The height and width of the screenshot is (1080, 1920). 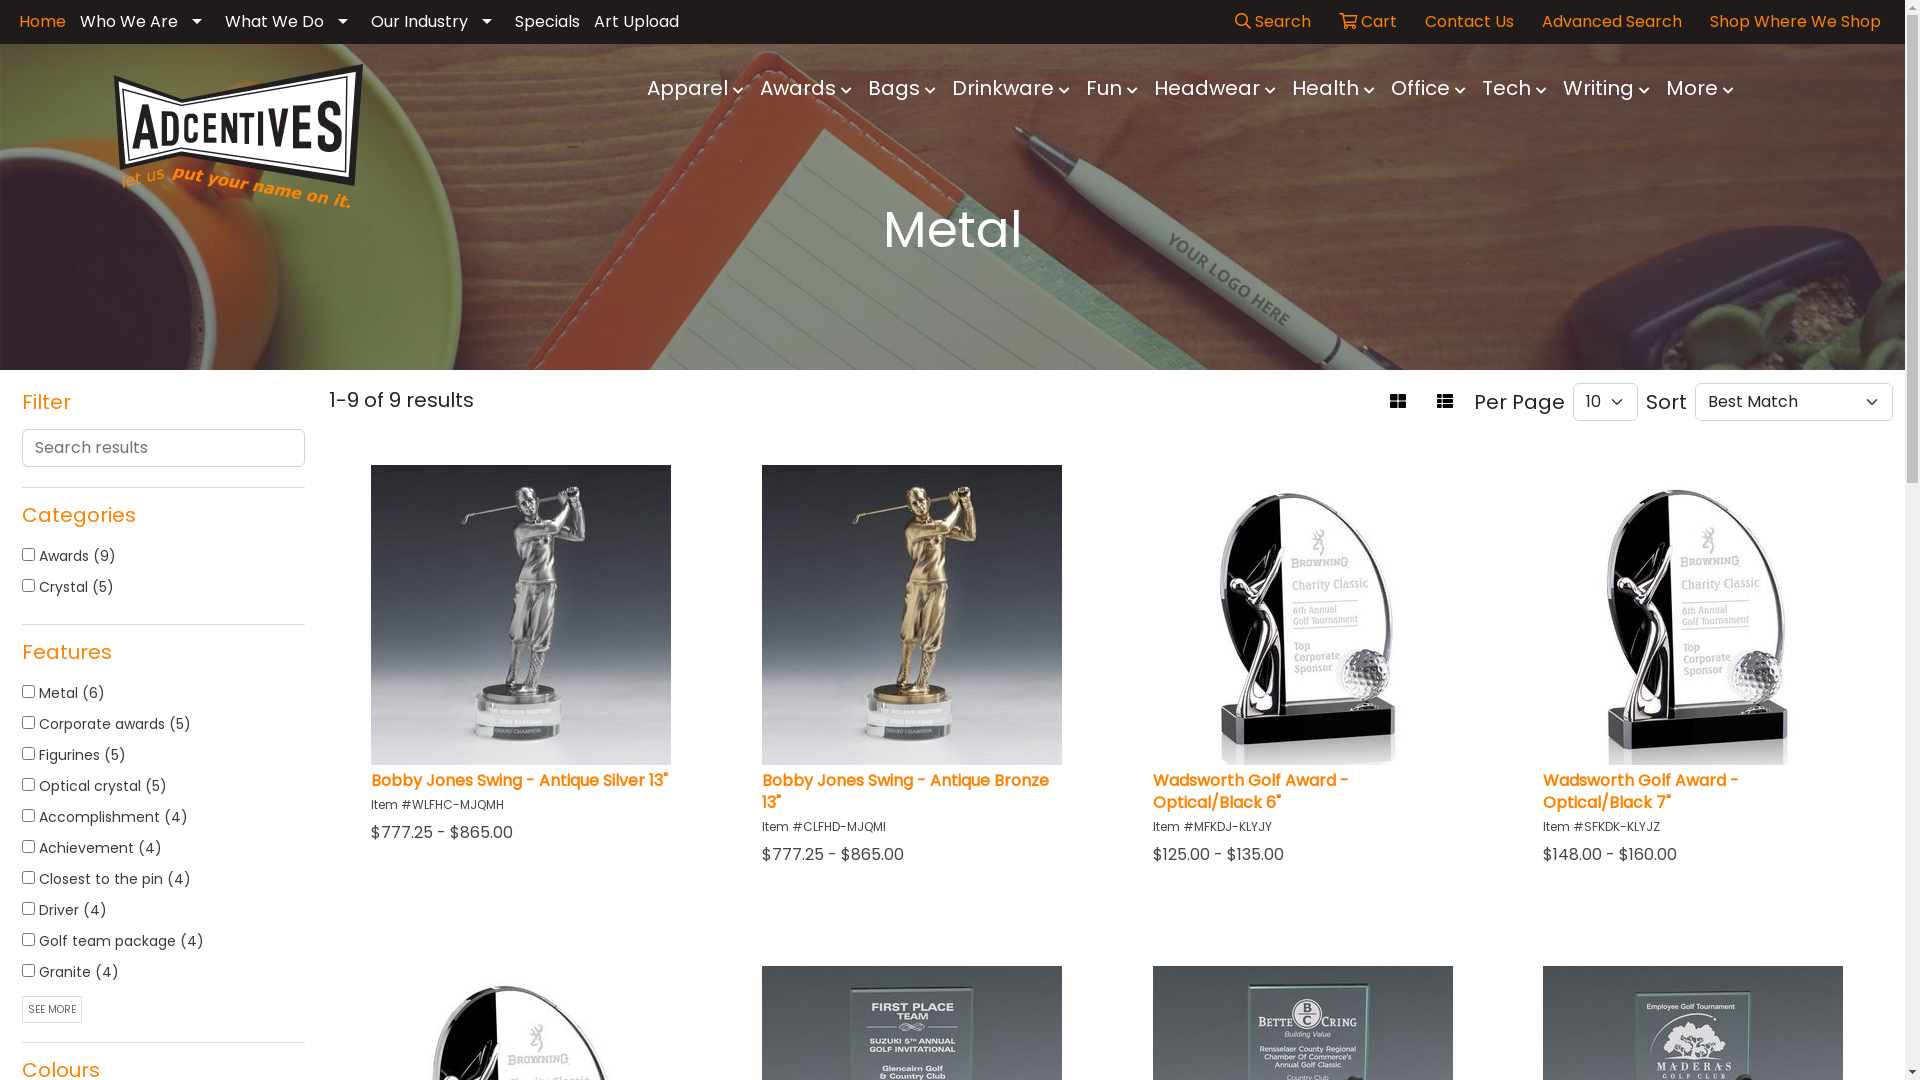 What do you see at coordinates (1368, 22) in the screenshot?
I see `Cart` at bounding box center [1368, 22].